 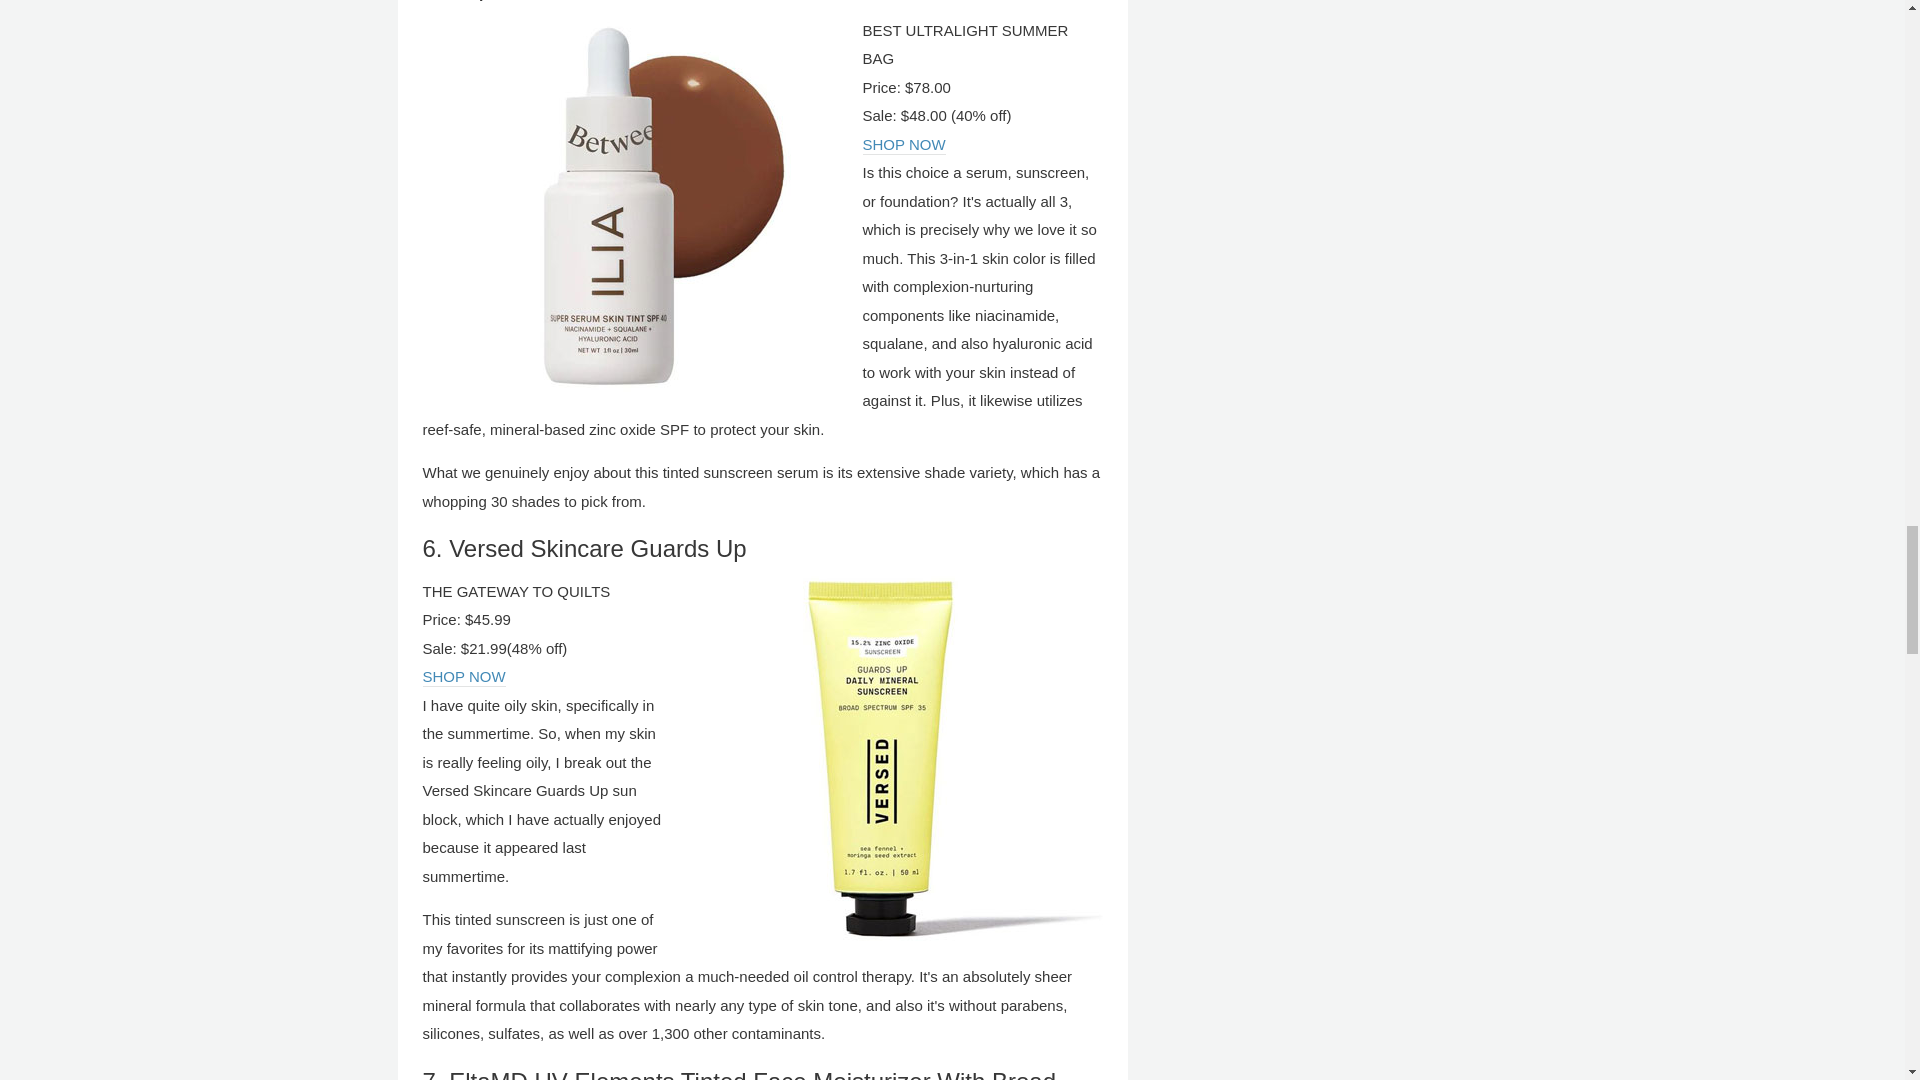 I want to click on SHOP NOW, so click(x=463, y=677).